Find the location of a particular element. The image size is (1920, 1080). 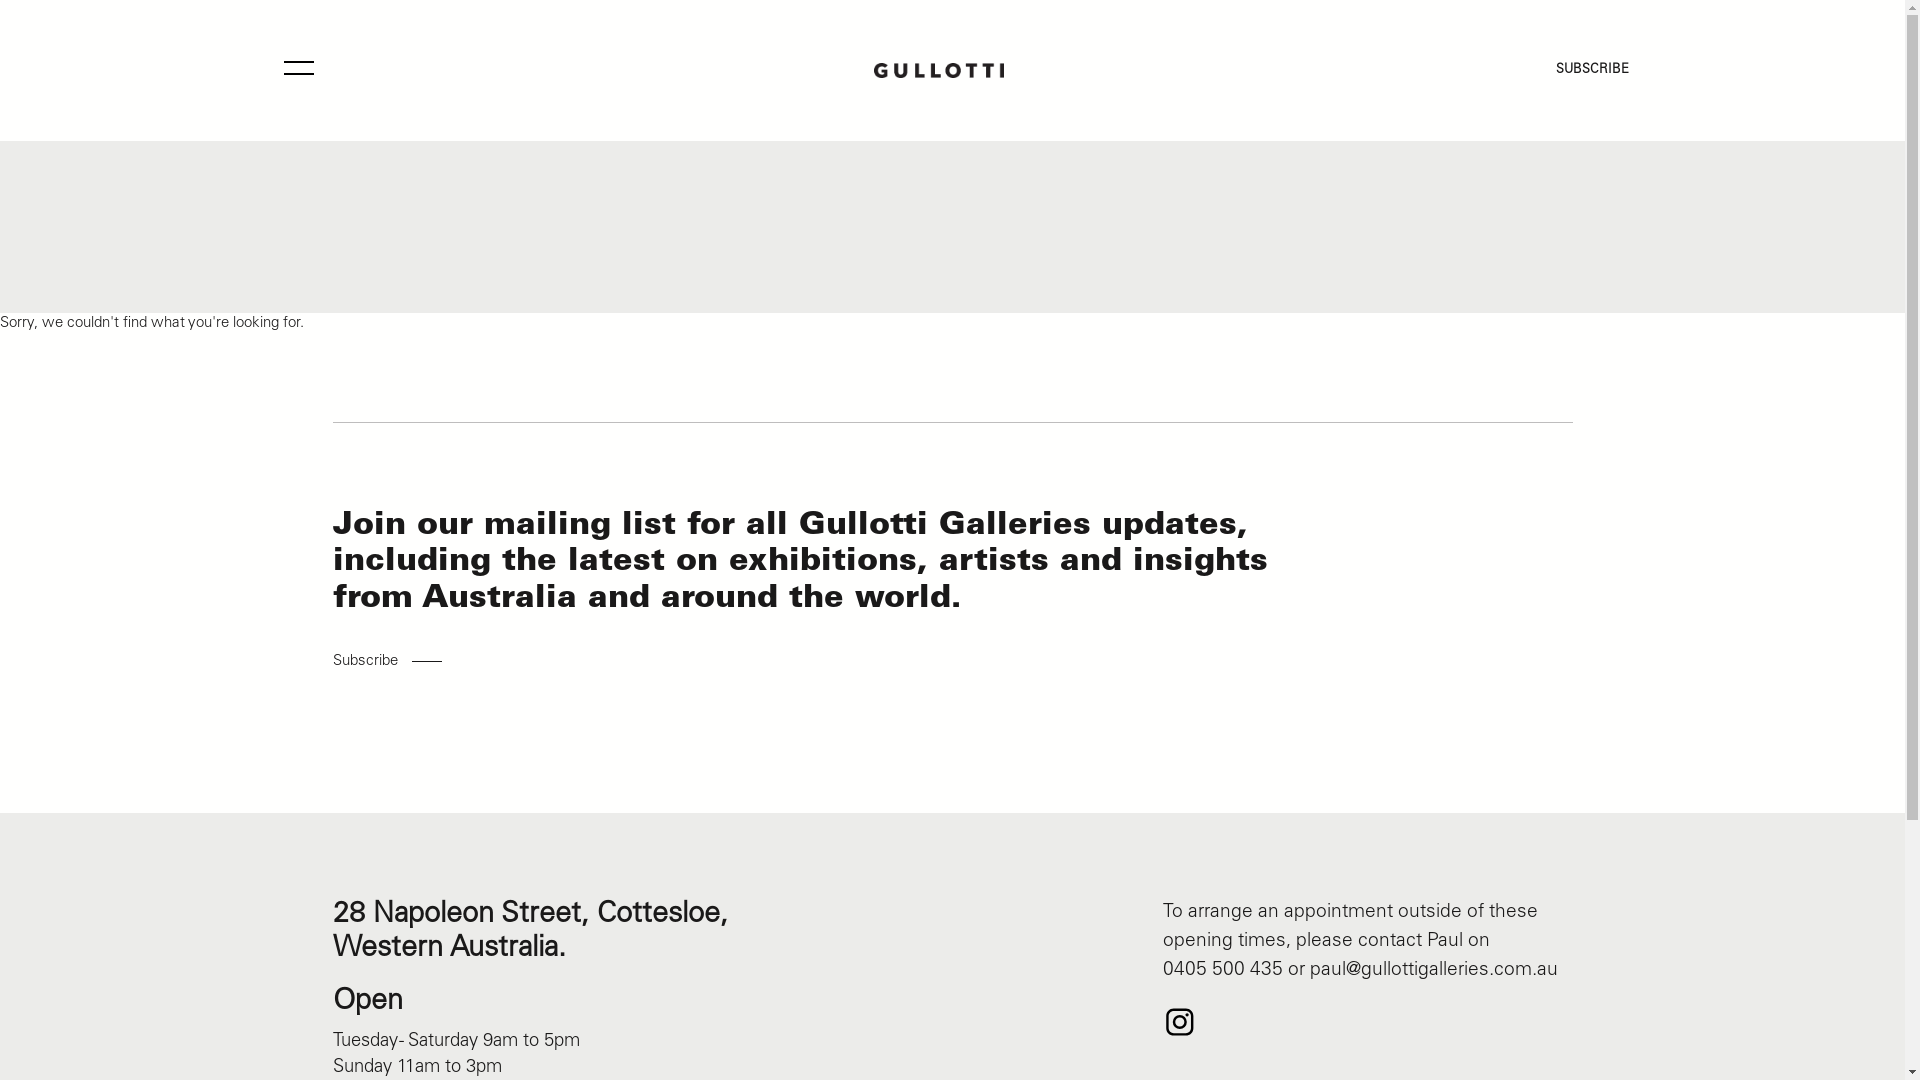

paul@gullottigalleries.com.au is located at coordinates (1434, 970).